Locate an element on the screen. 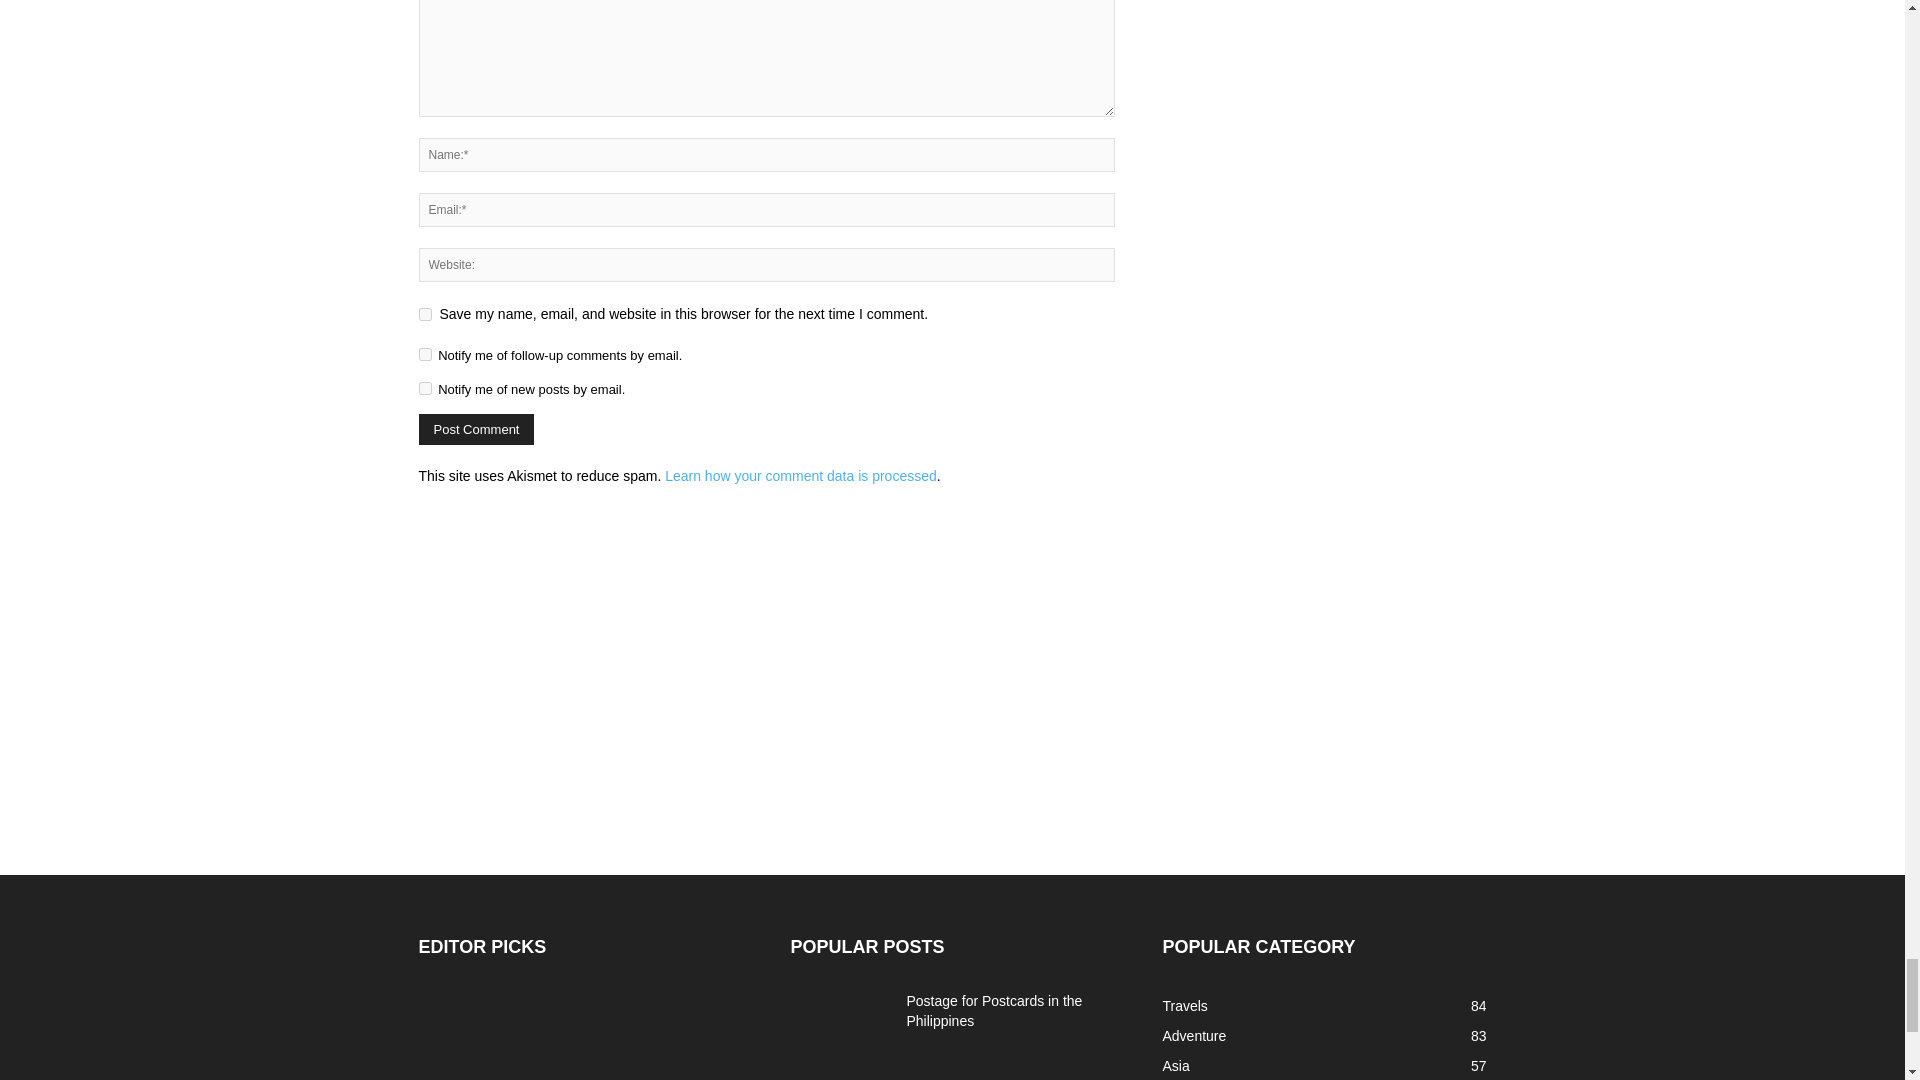  yes is located at coordinates (424, 314).